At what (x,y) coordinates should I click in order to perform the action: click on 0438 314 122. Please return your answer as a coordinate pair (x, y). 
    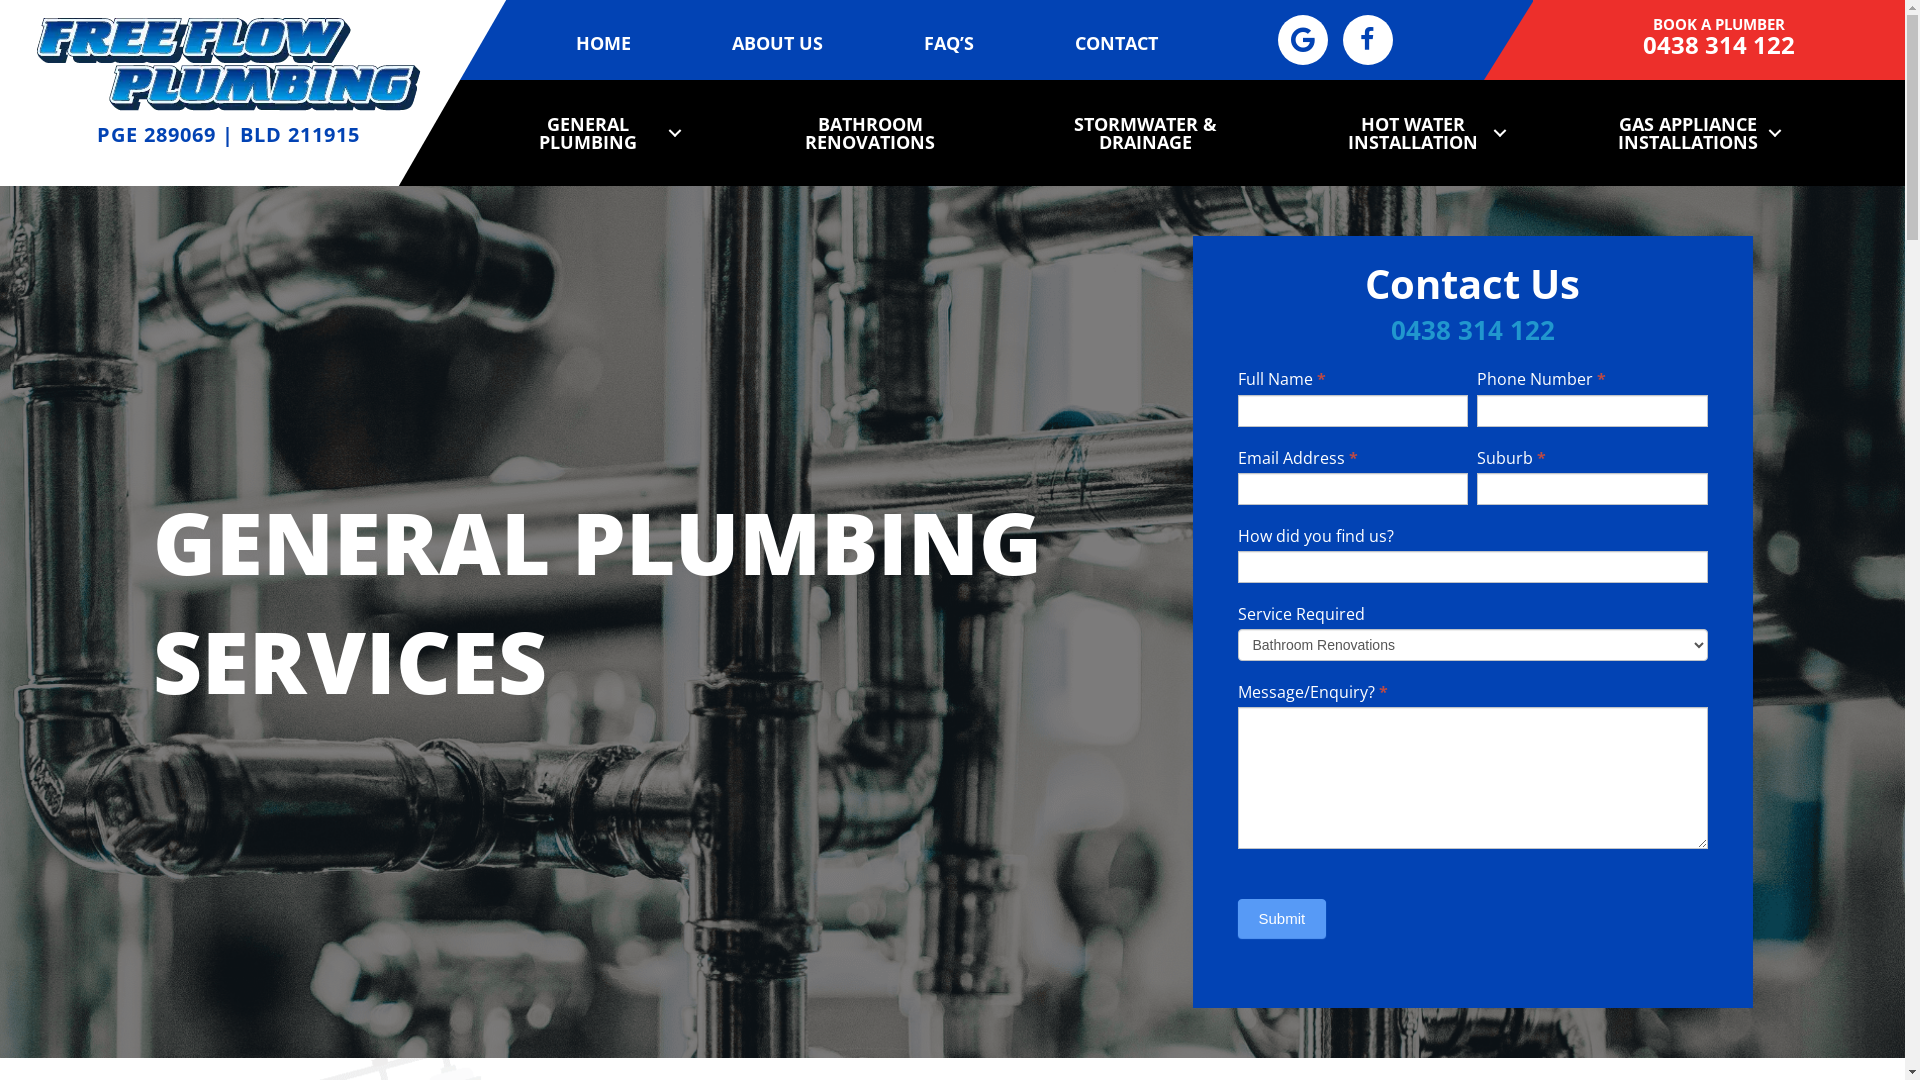
    Looking at the image, I should click on (1719, 50).